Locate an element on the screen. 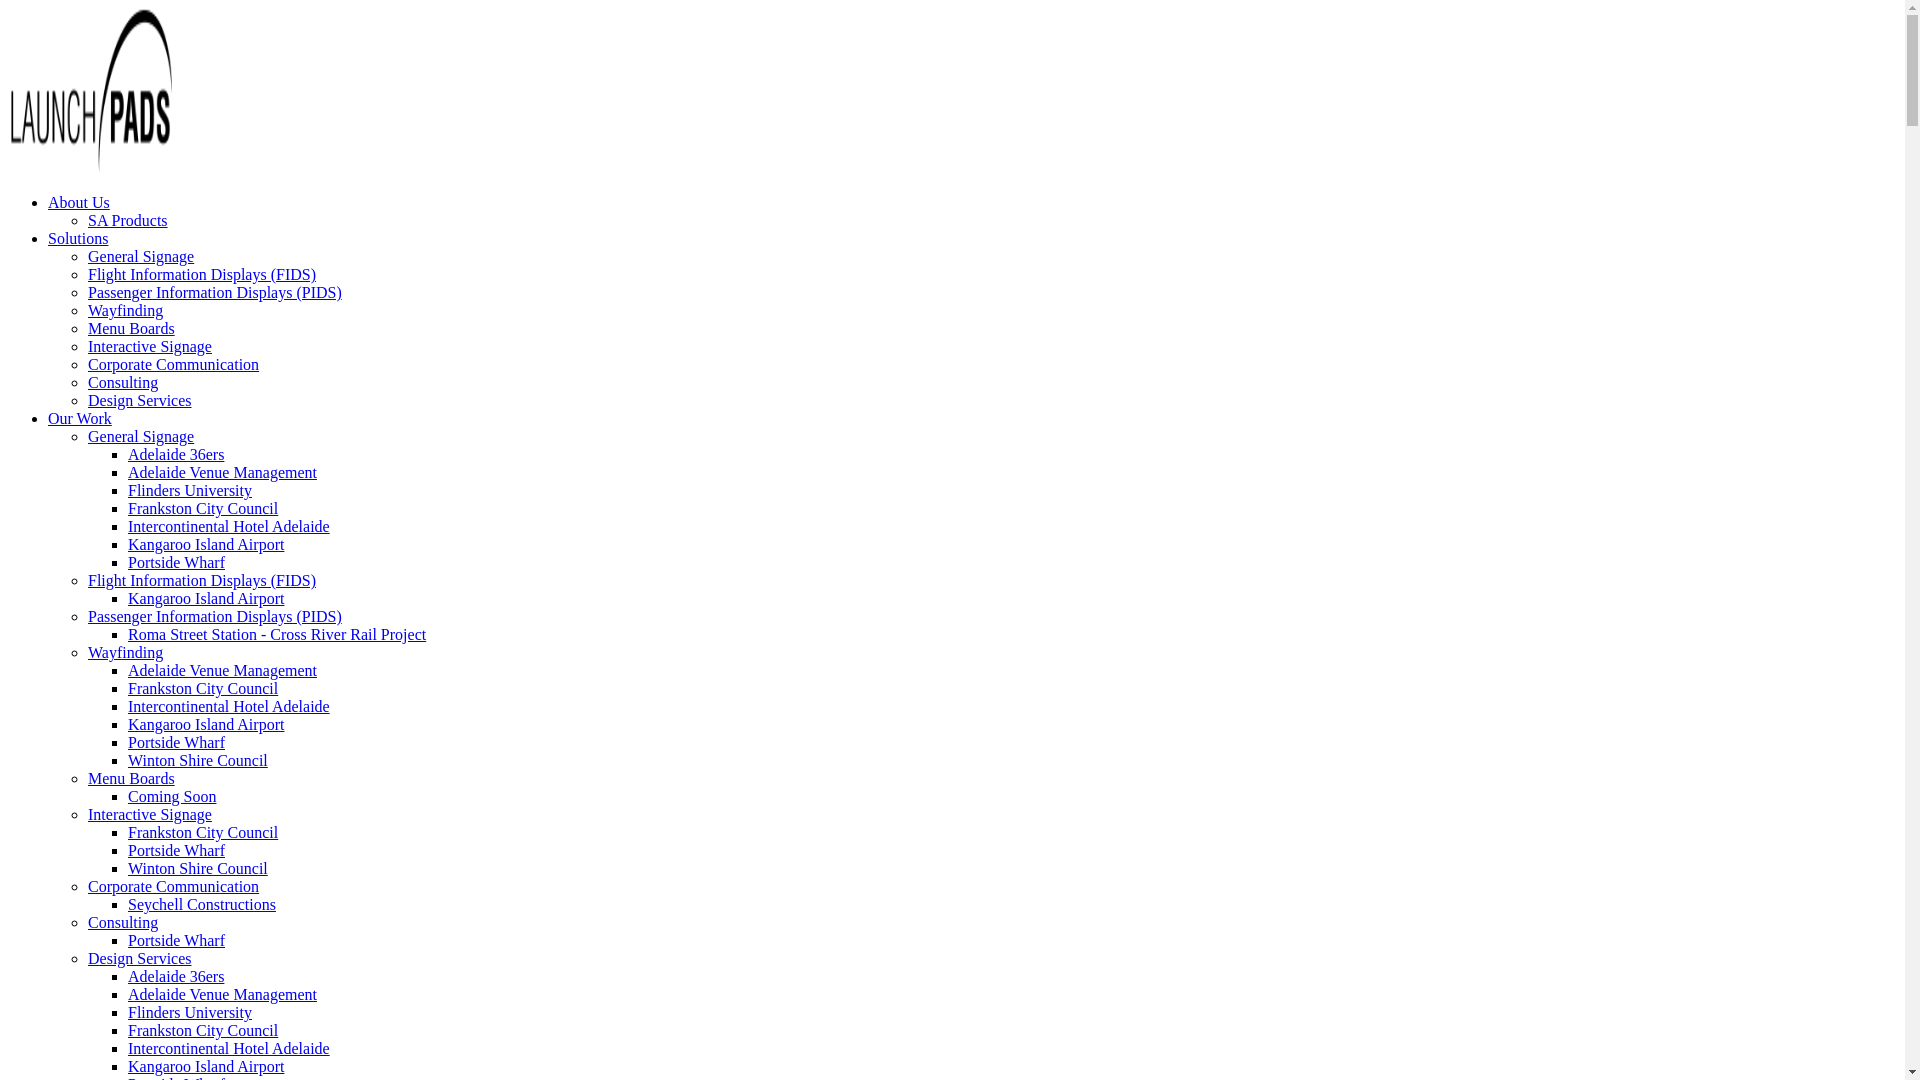 The height and width of the screenshot is (1080, 1920). Portside Wharf is located at coordinates (176, 742).